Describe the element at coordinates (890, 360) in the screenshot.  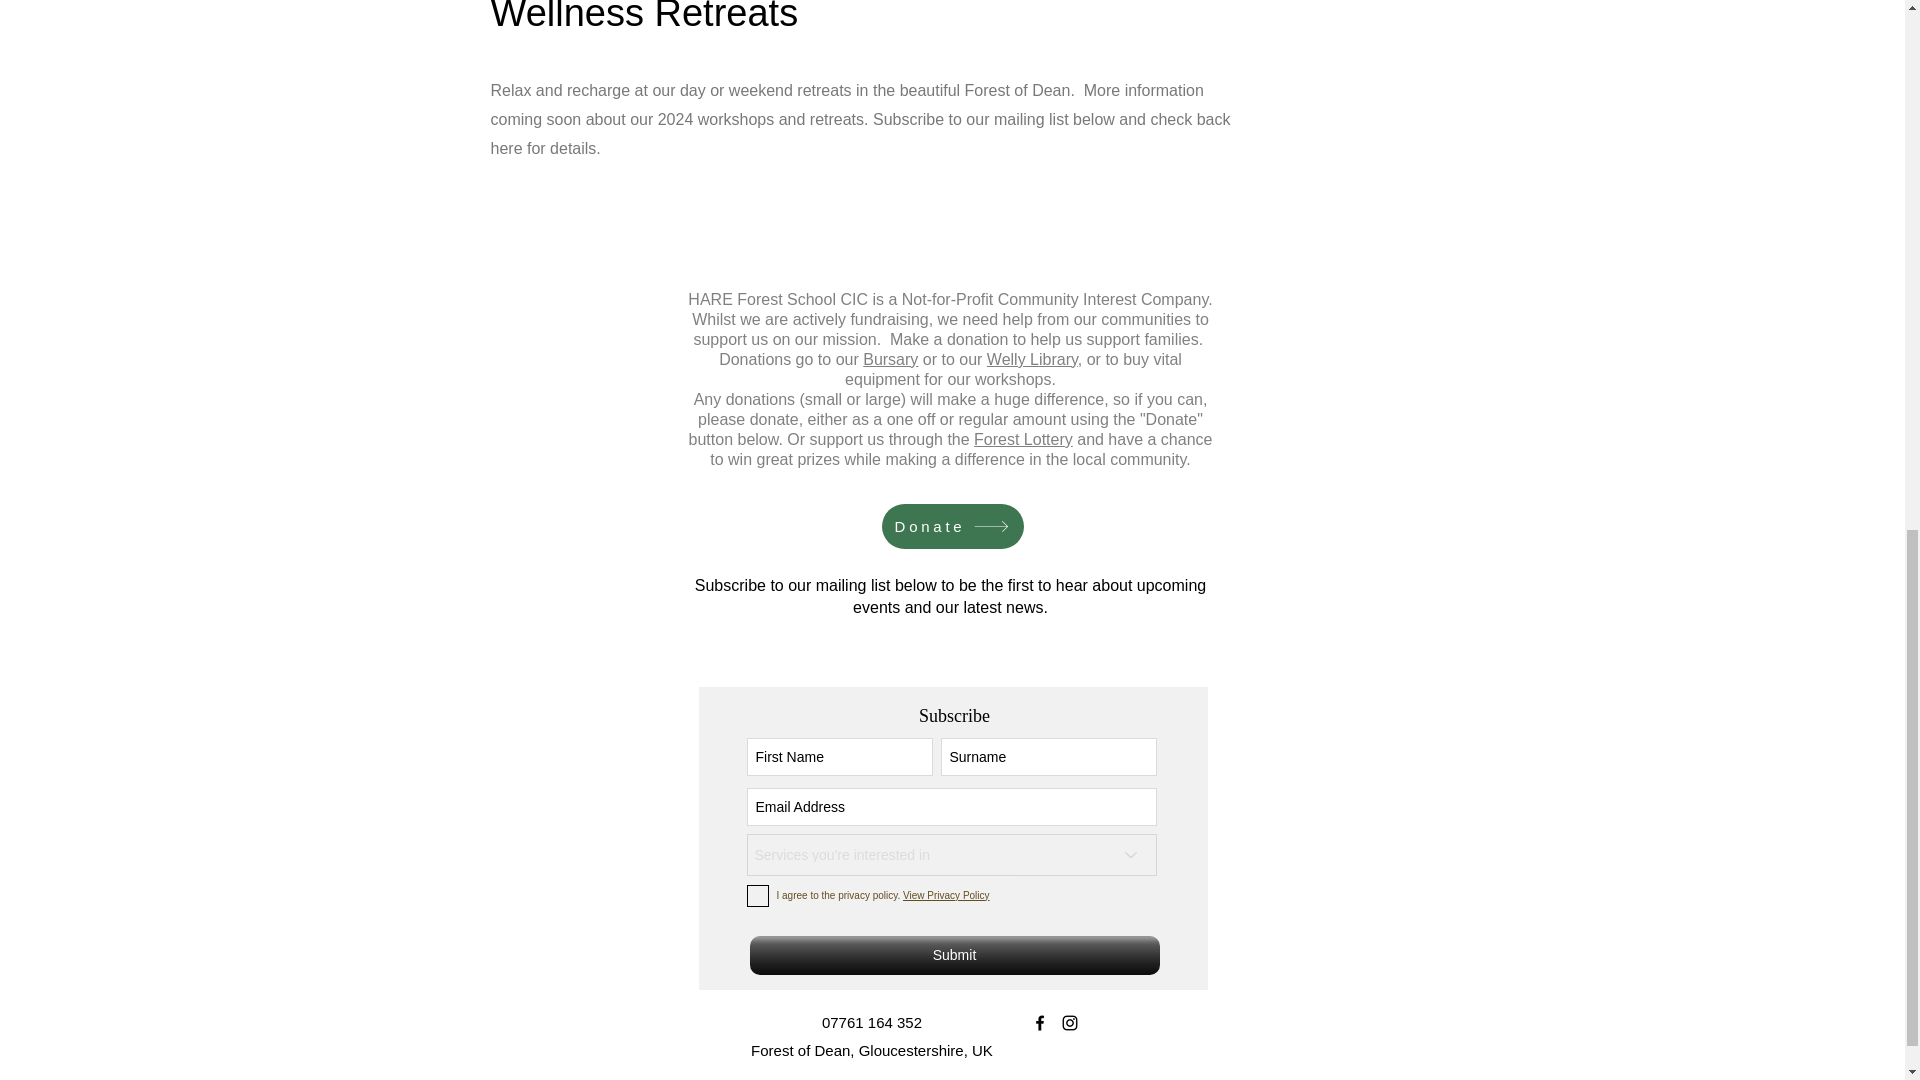
I see `Bursary` at that location.